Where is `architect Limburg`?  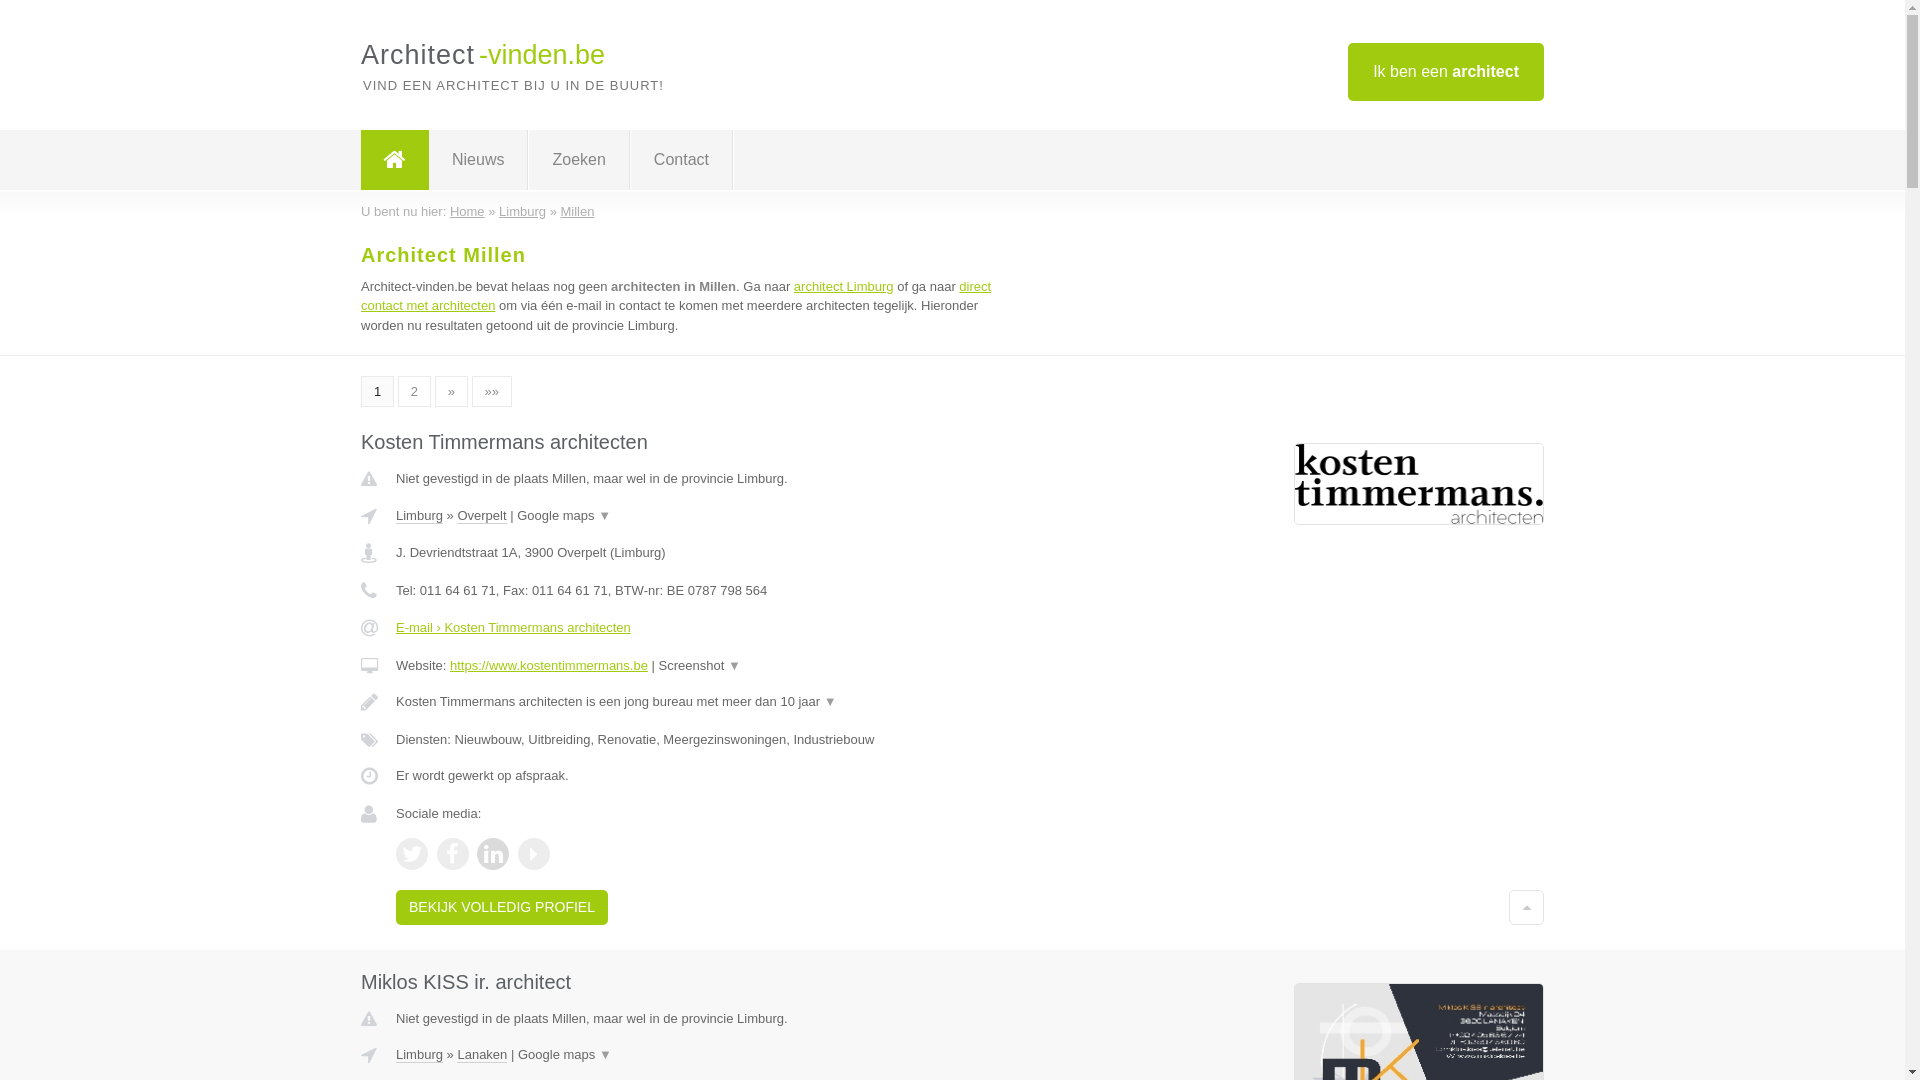
architect Limburg is located at coordinates (844, 286).